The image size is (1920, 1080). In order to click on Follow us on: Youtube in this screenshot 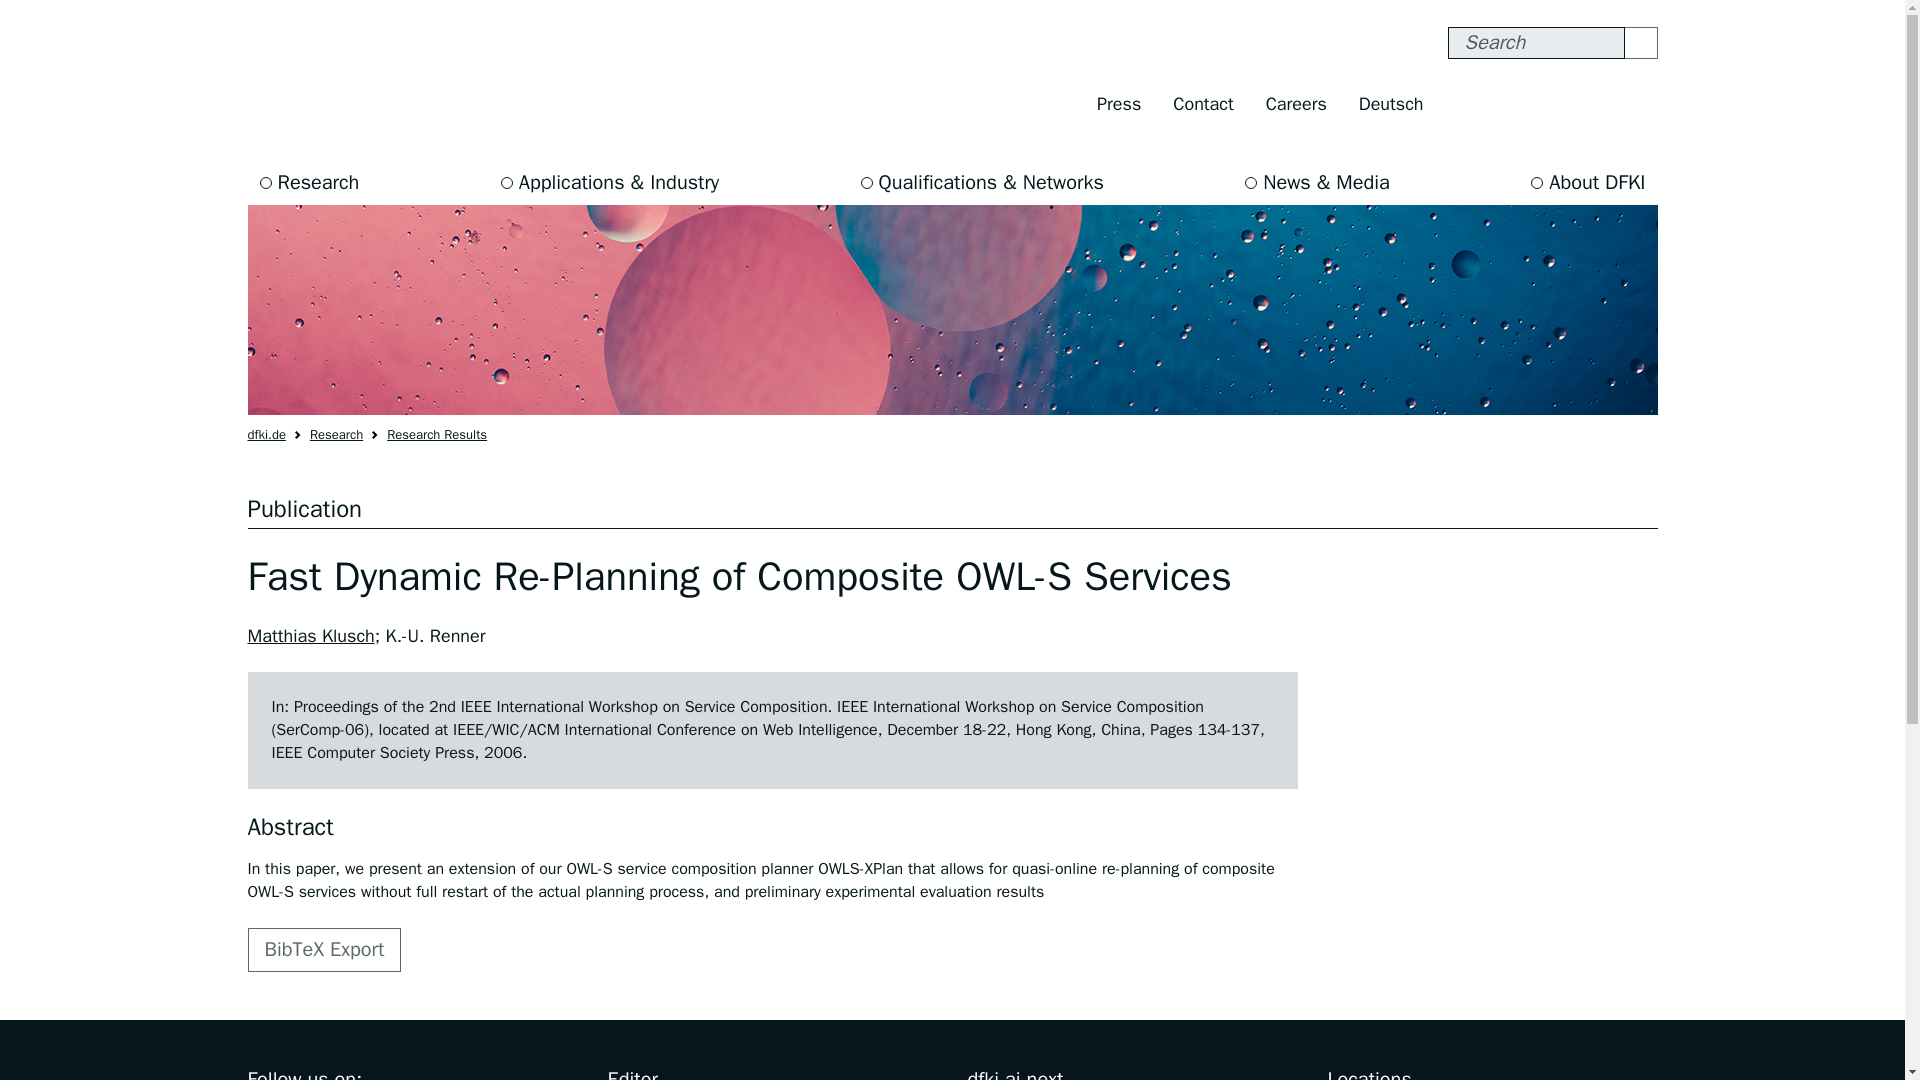, I will do `click(1595, 104)`.